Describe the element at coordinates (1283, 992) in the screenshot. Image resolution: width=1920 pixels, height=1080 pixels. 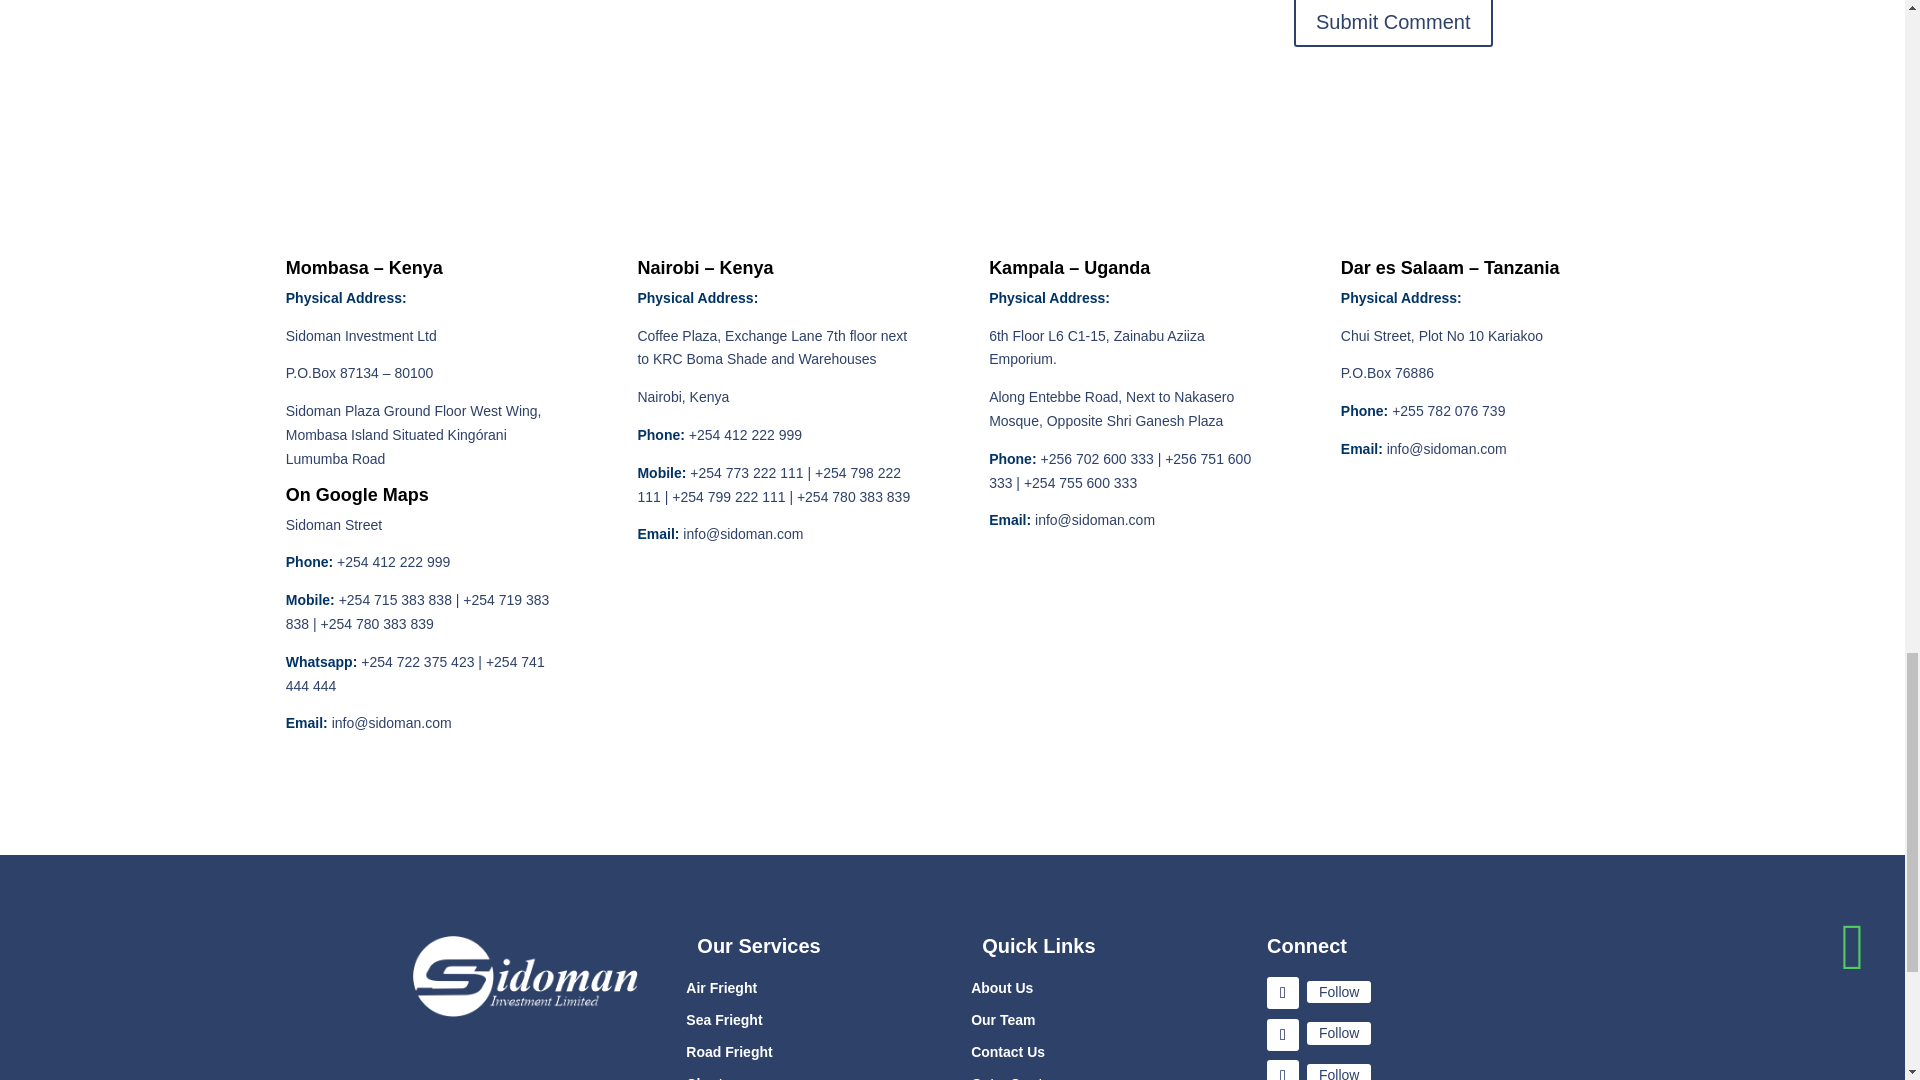
I see `Follow on Facebook` at that location.